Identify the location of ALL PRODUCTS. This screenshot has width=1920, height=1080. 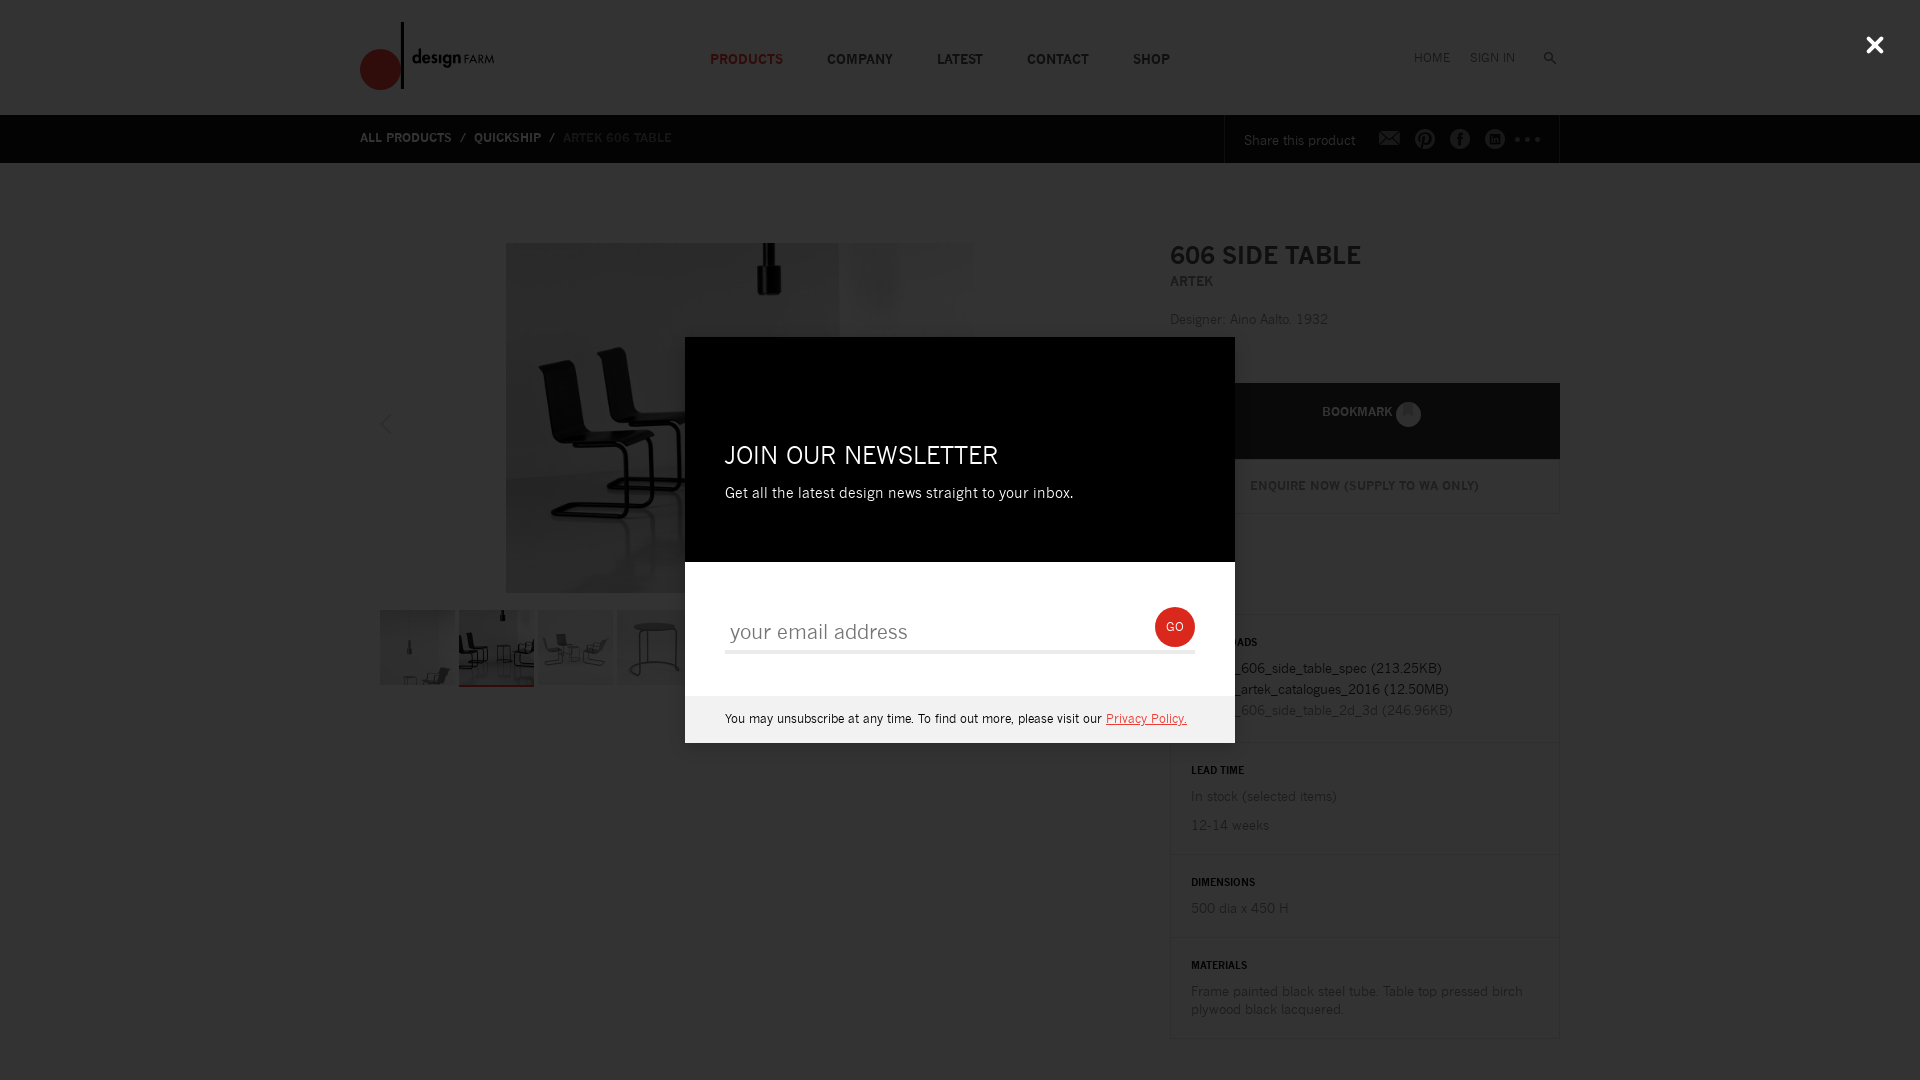
(415, 138).